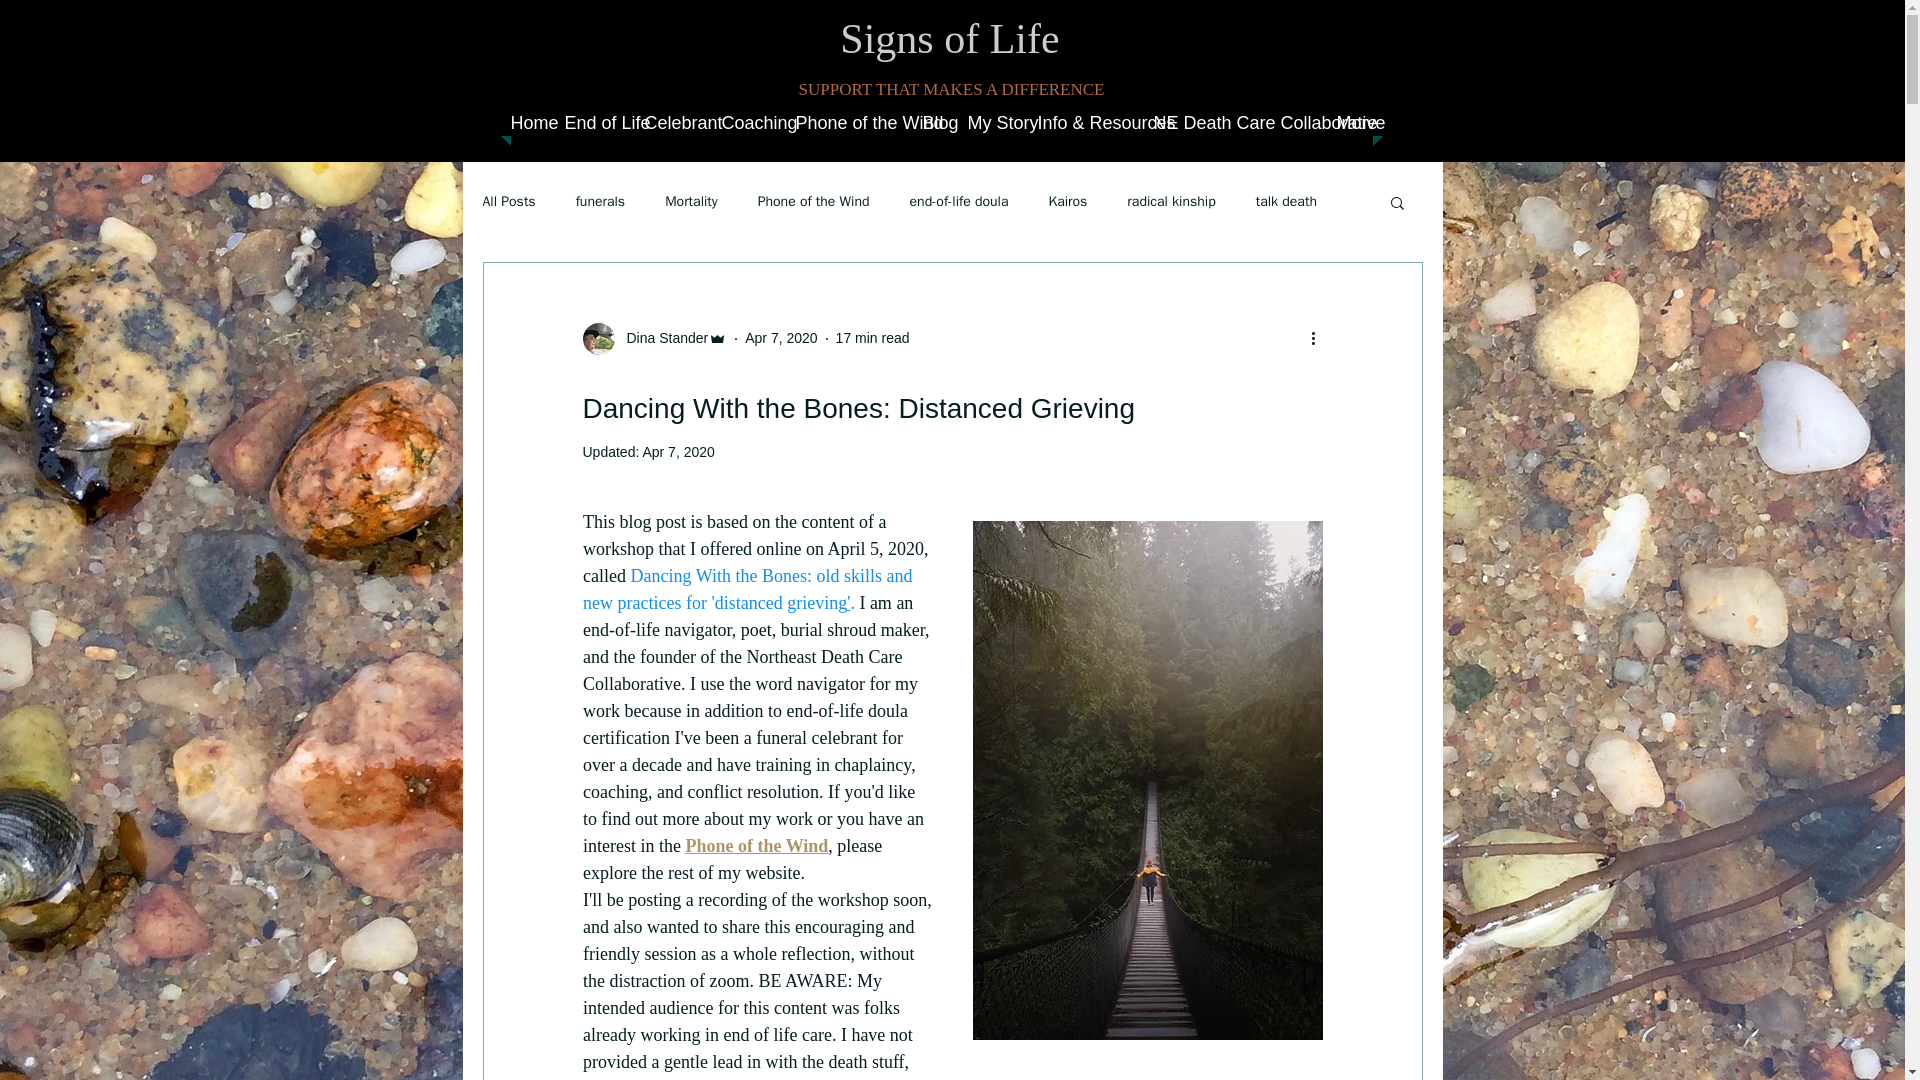  I want to click on Phone of the Wind, so click(814, 200).